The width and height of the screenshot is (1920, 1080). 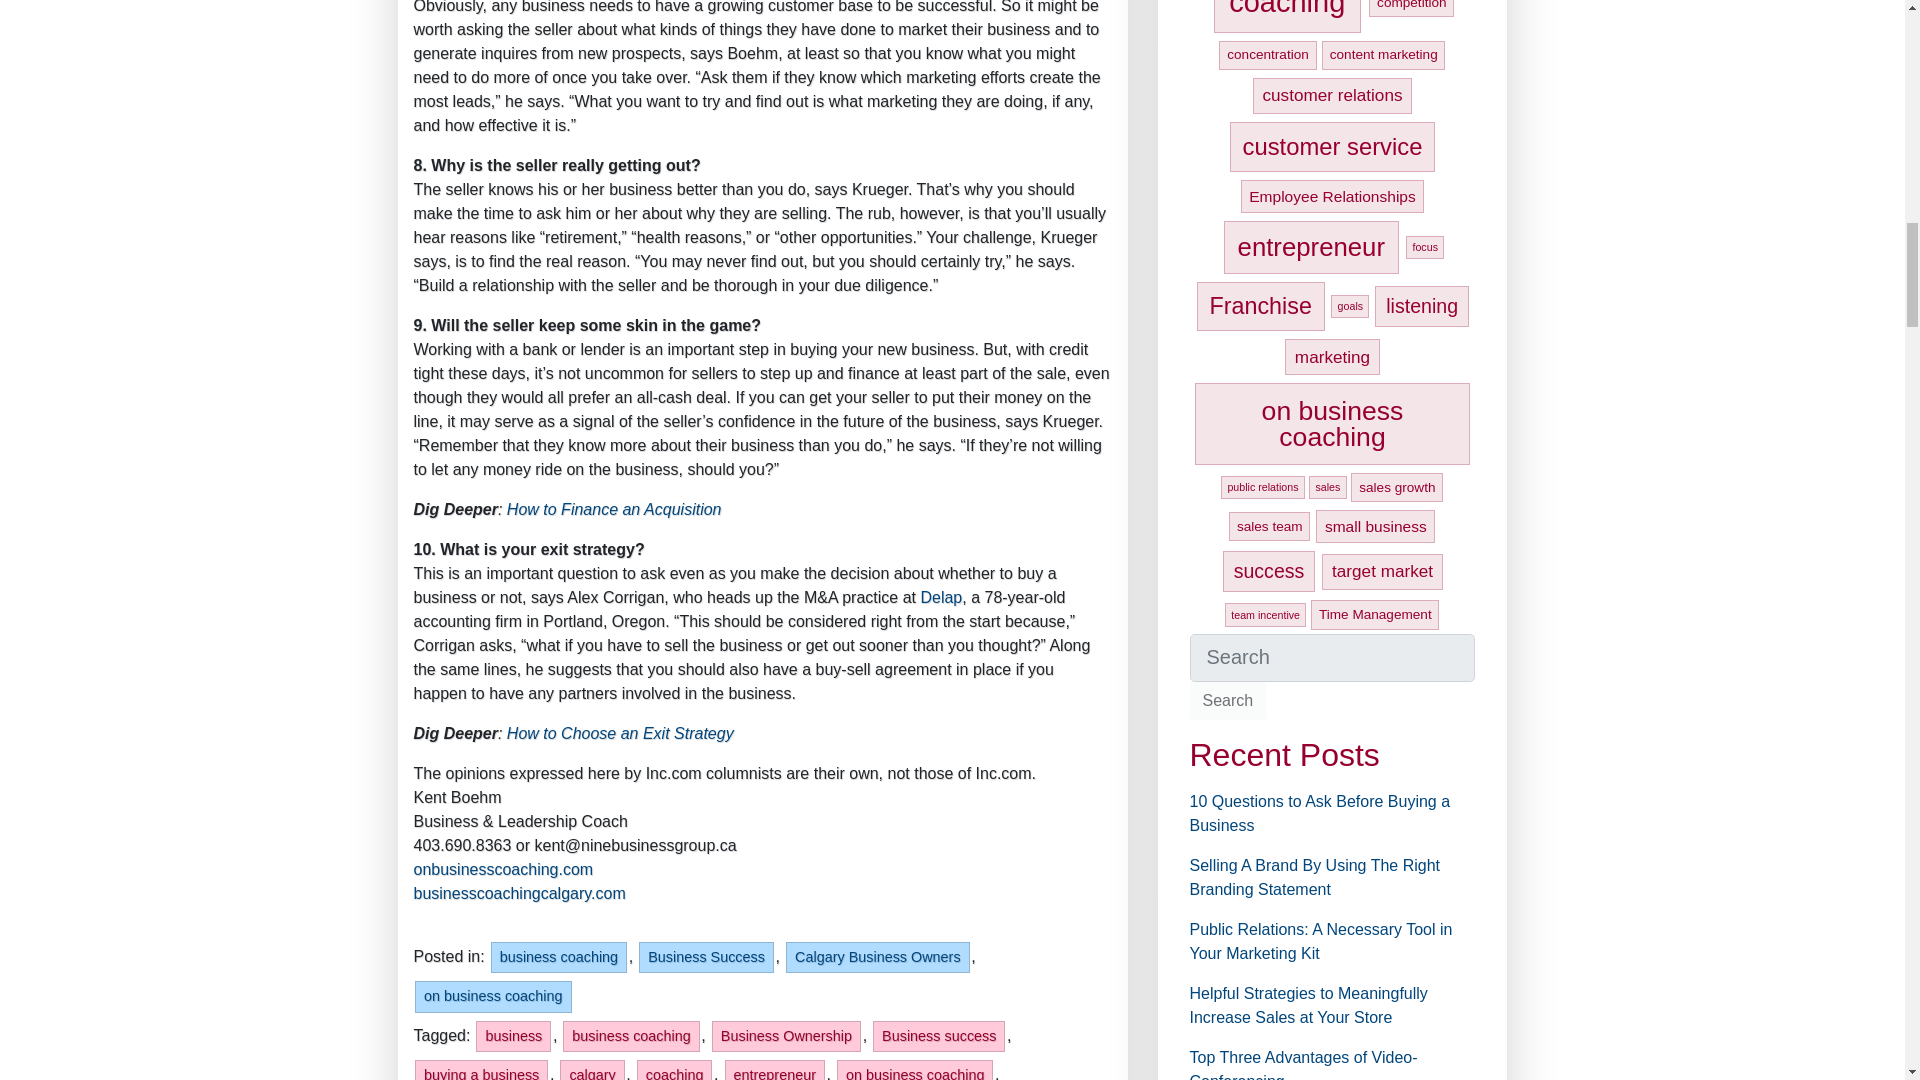 What do you see at coordinates (620, 732) in the screenshot?
I see `How to Choose an Exit Strategy` at bounding box center [620, 732].